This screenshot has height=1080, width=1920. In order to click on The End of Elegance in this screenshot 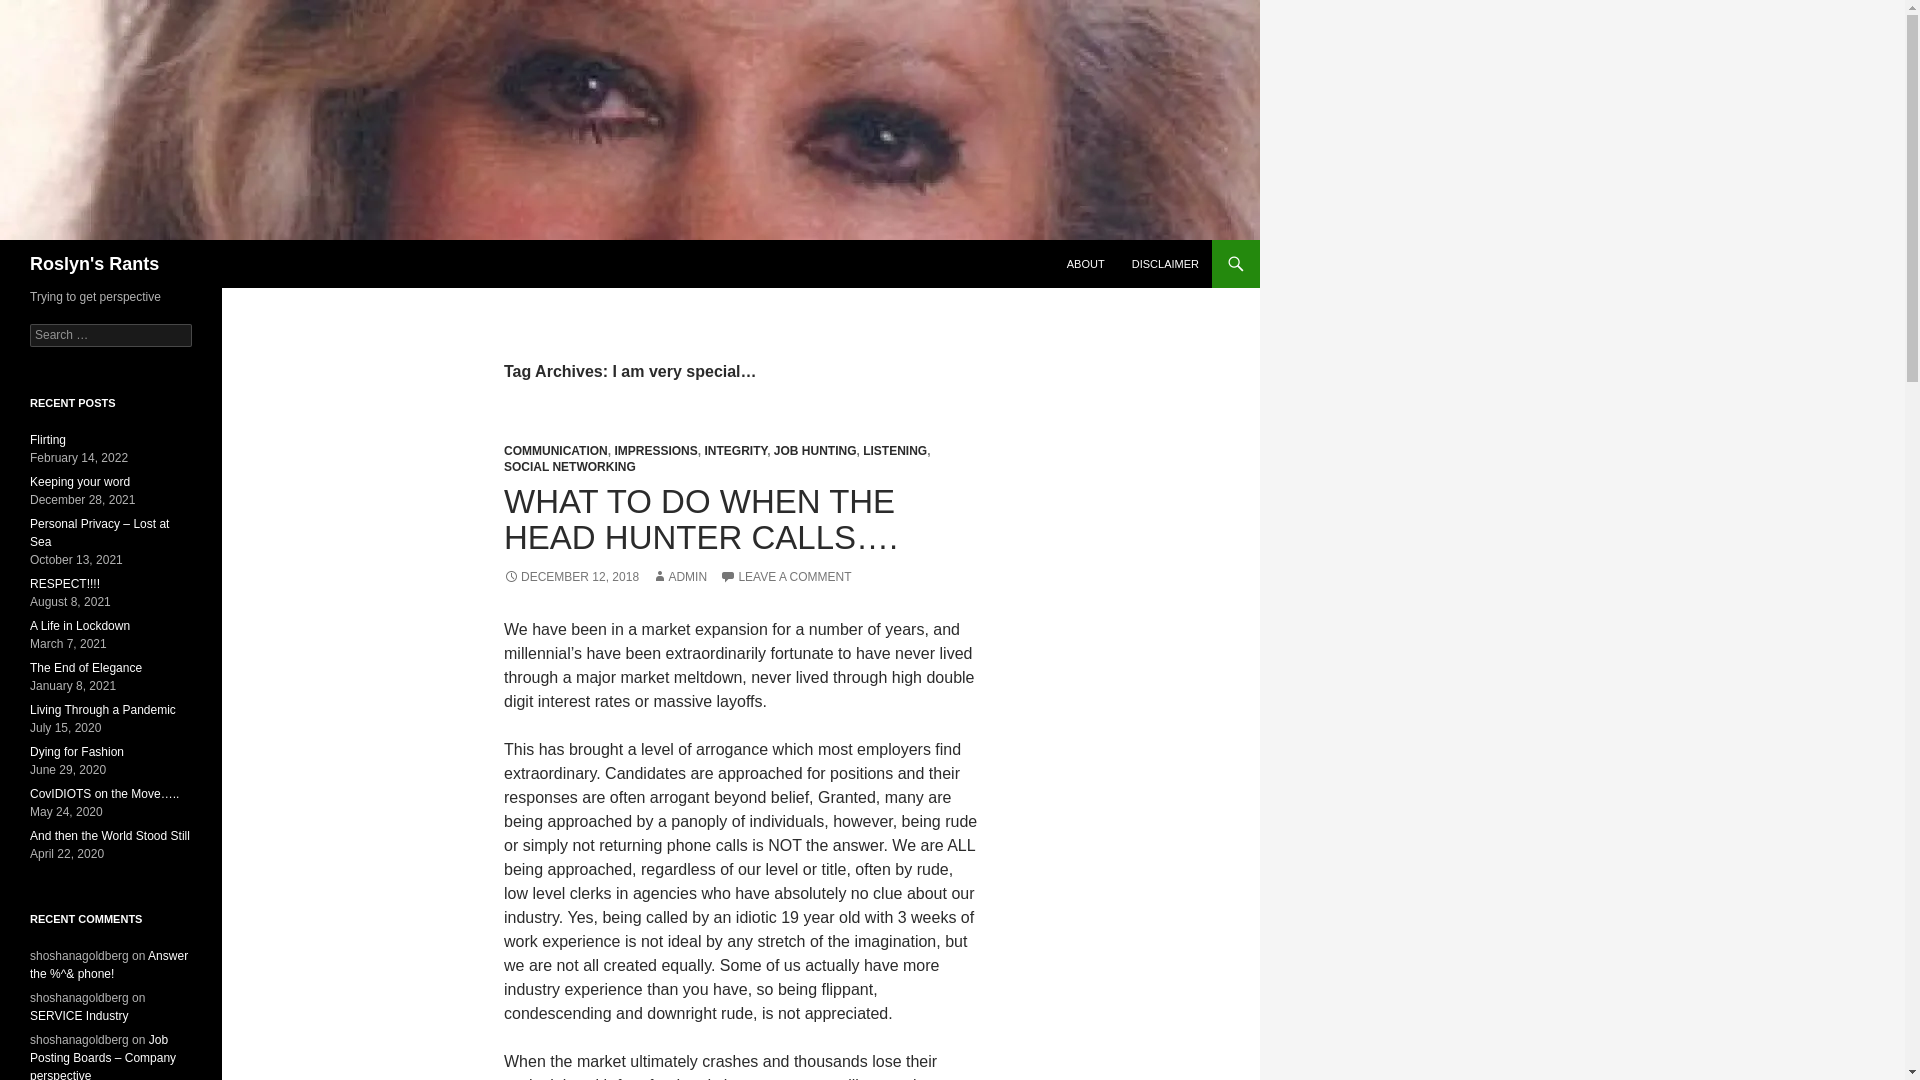, I will do `click(86, 668)`.